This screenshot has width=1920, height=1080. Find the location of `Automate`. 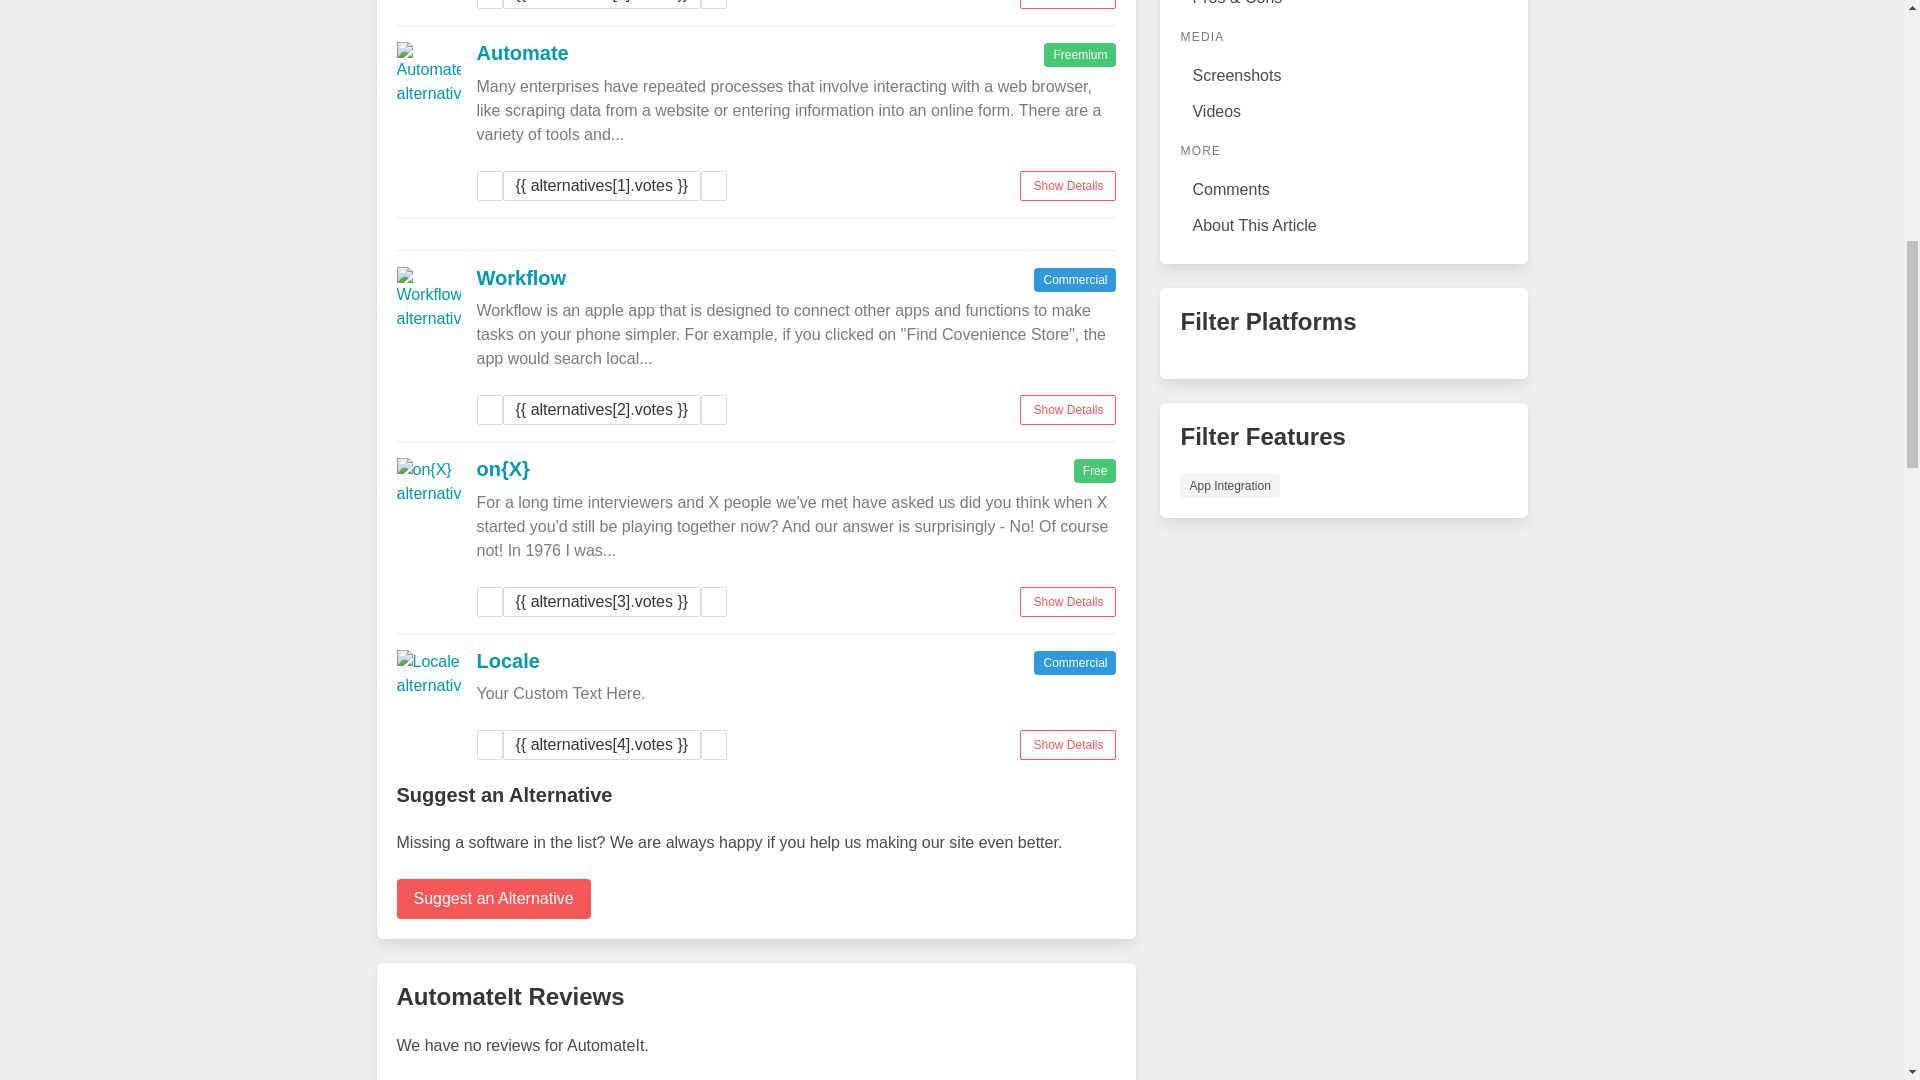

Automate is located at coordinates (522, 52).